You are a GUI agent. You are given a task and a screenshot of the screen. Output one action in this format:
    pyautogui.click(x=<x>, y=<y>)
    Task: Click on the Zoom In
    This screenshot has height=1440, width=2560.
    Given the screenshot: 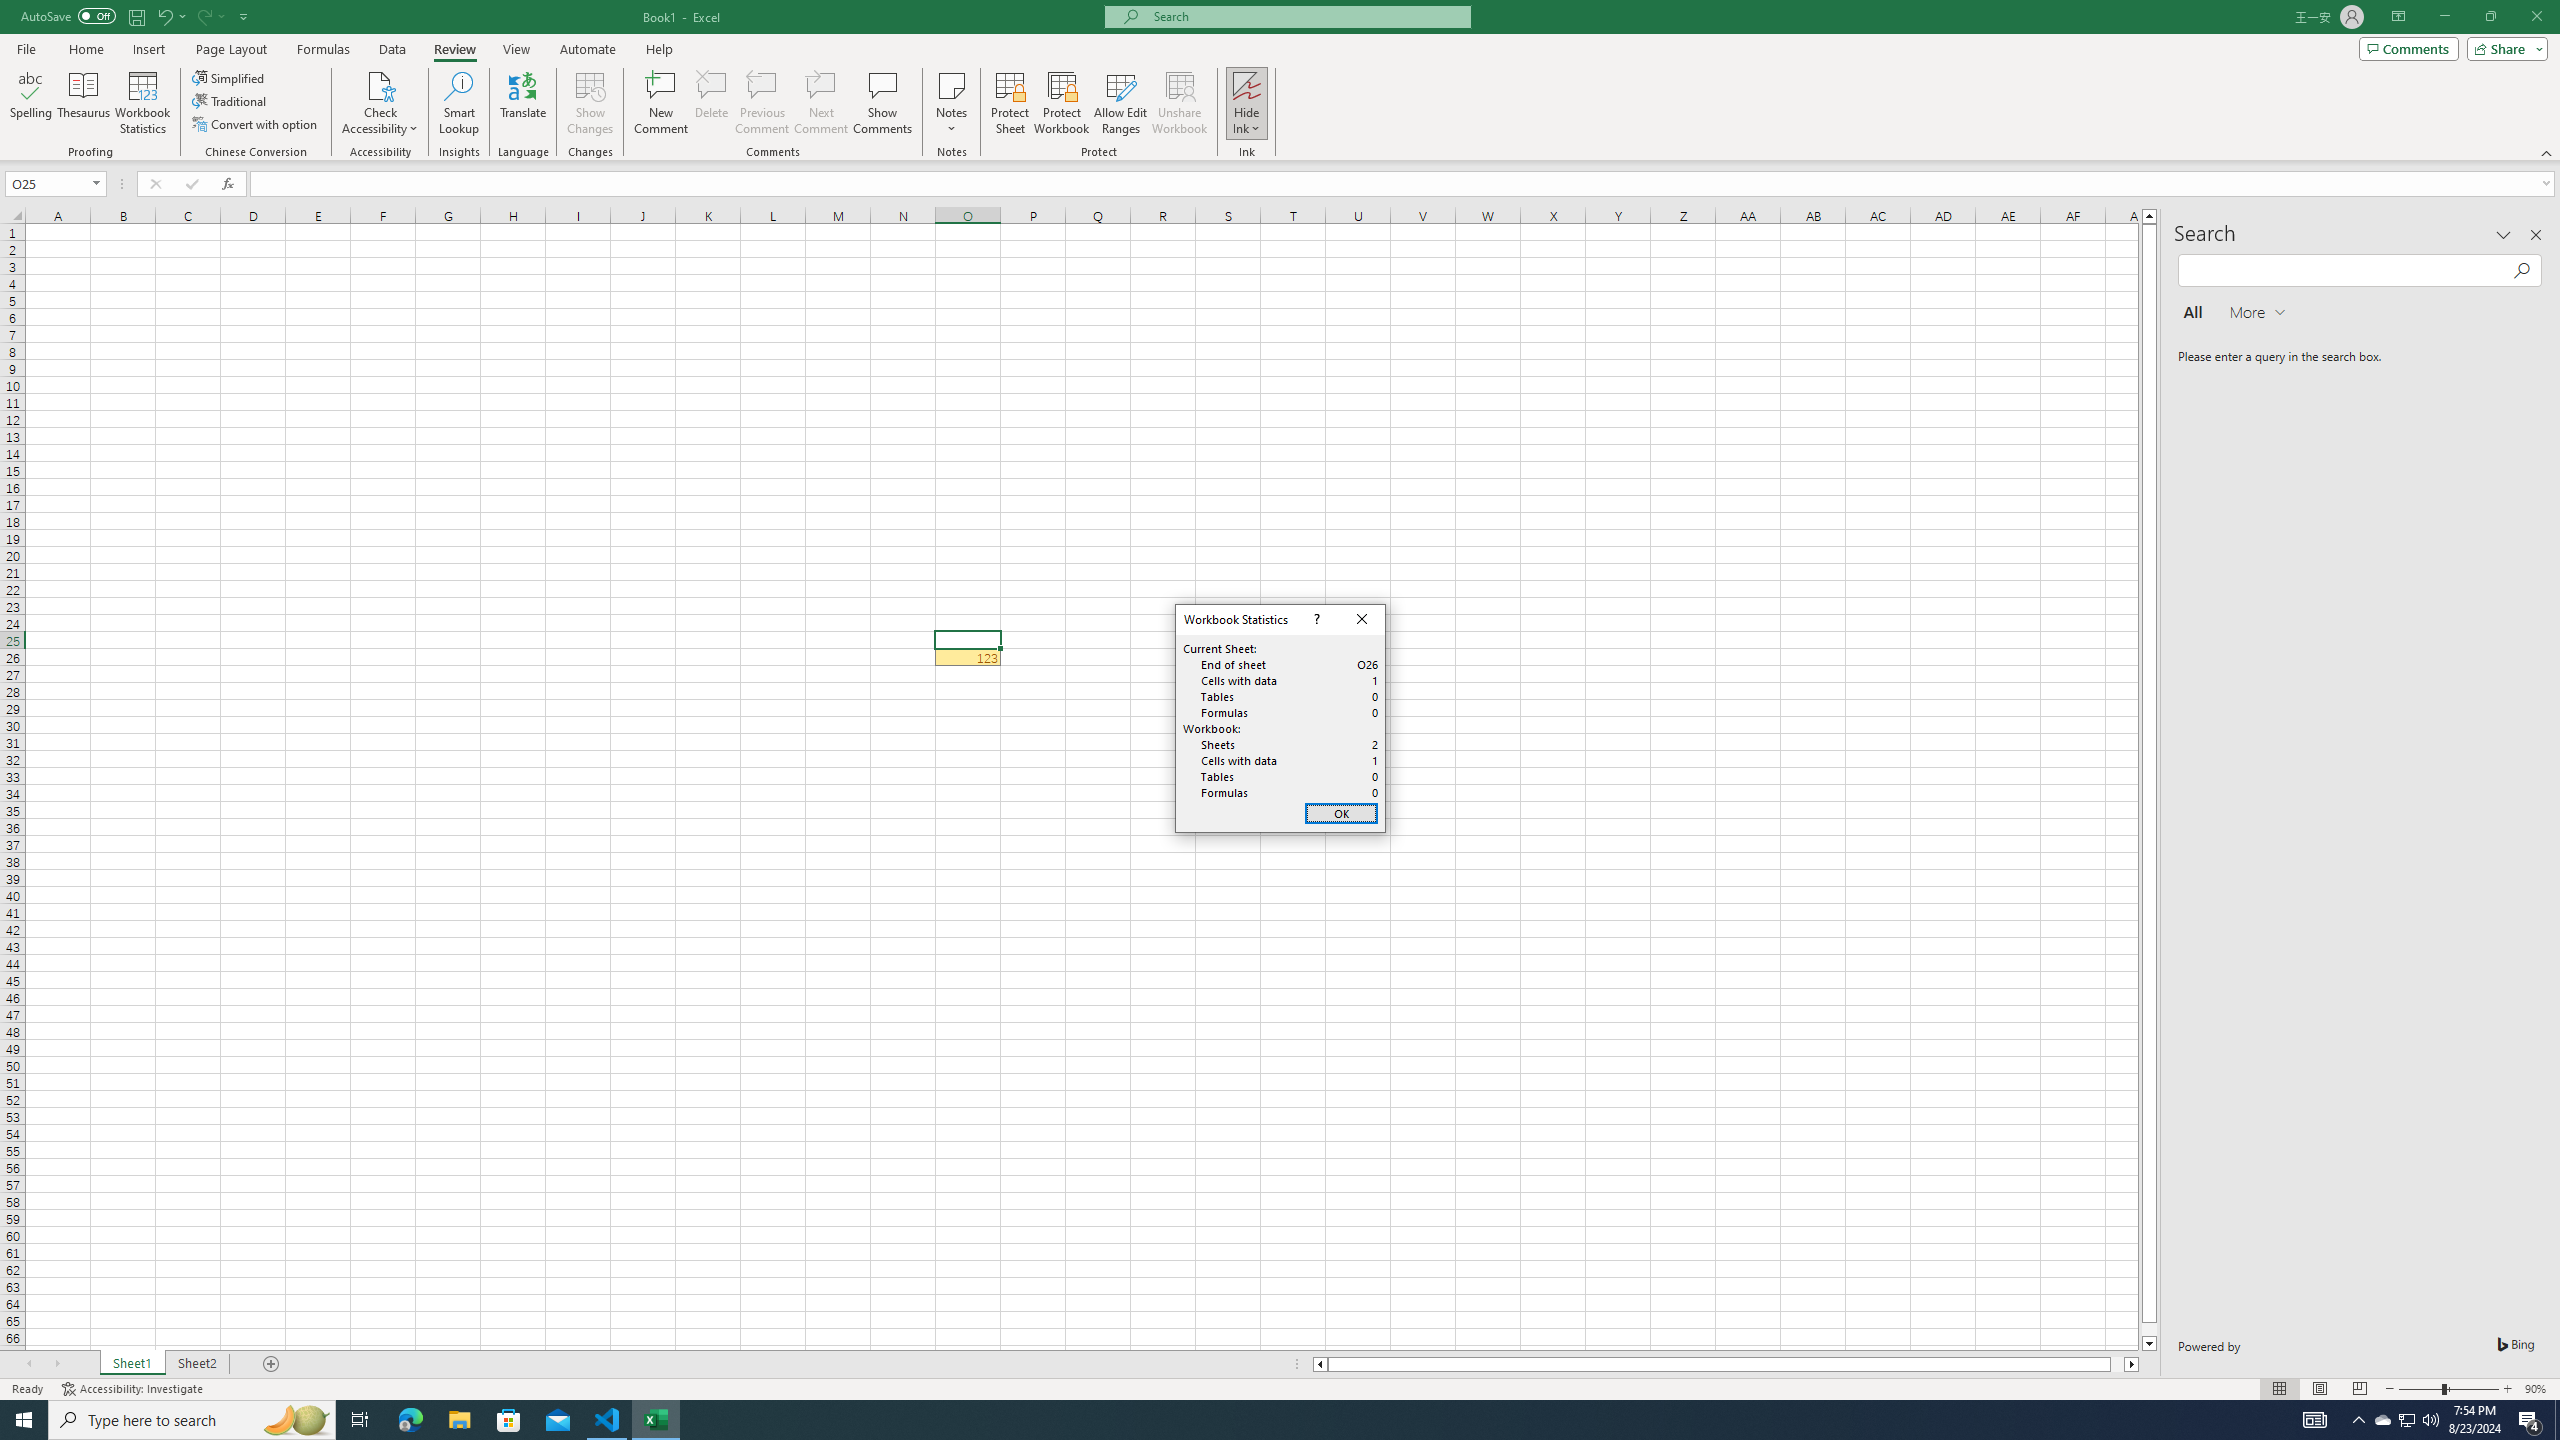 What is the action you would take?
    pyautogui.click(x=2507, y=1389)
    